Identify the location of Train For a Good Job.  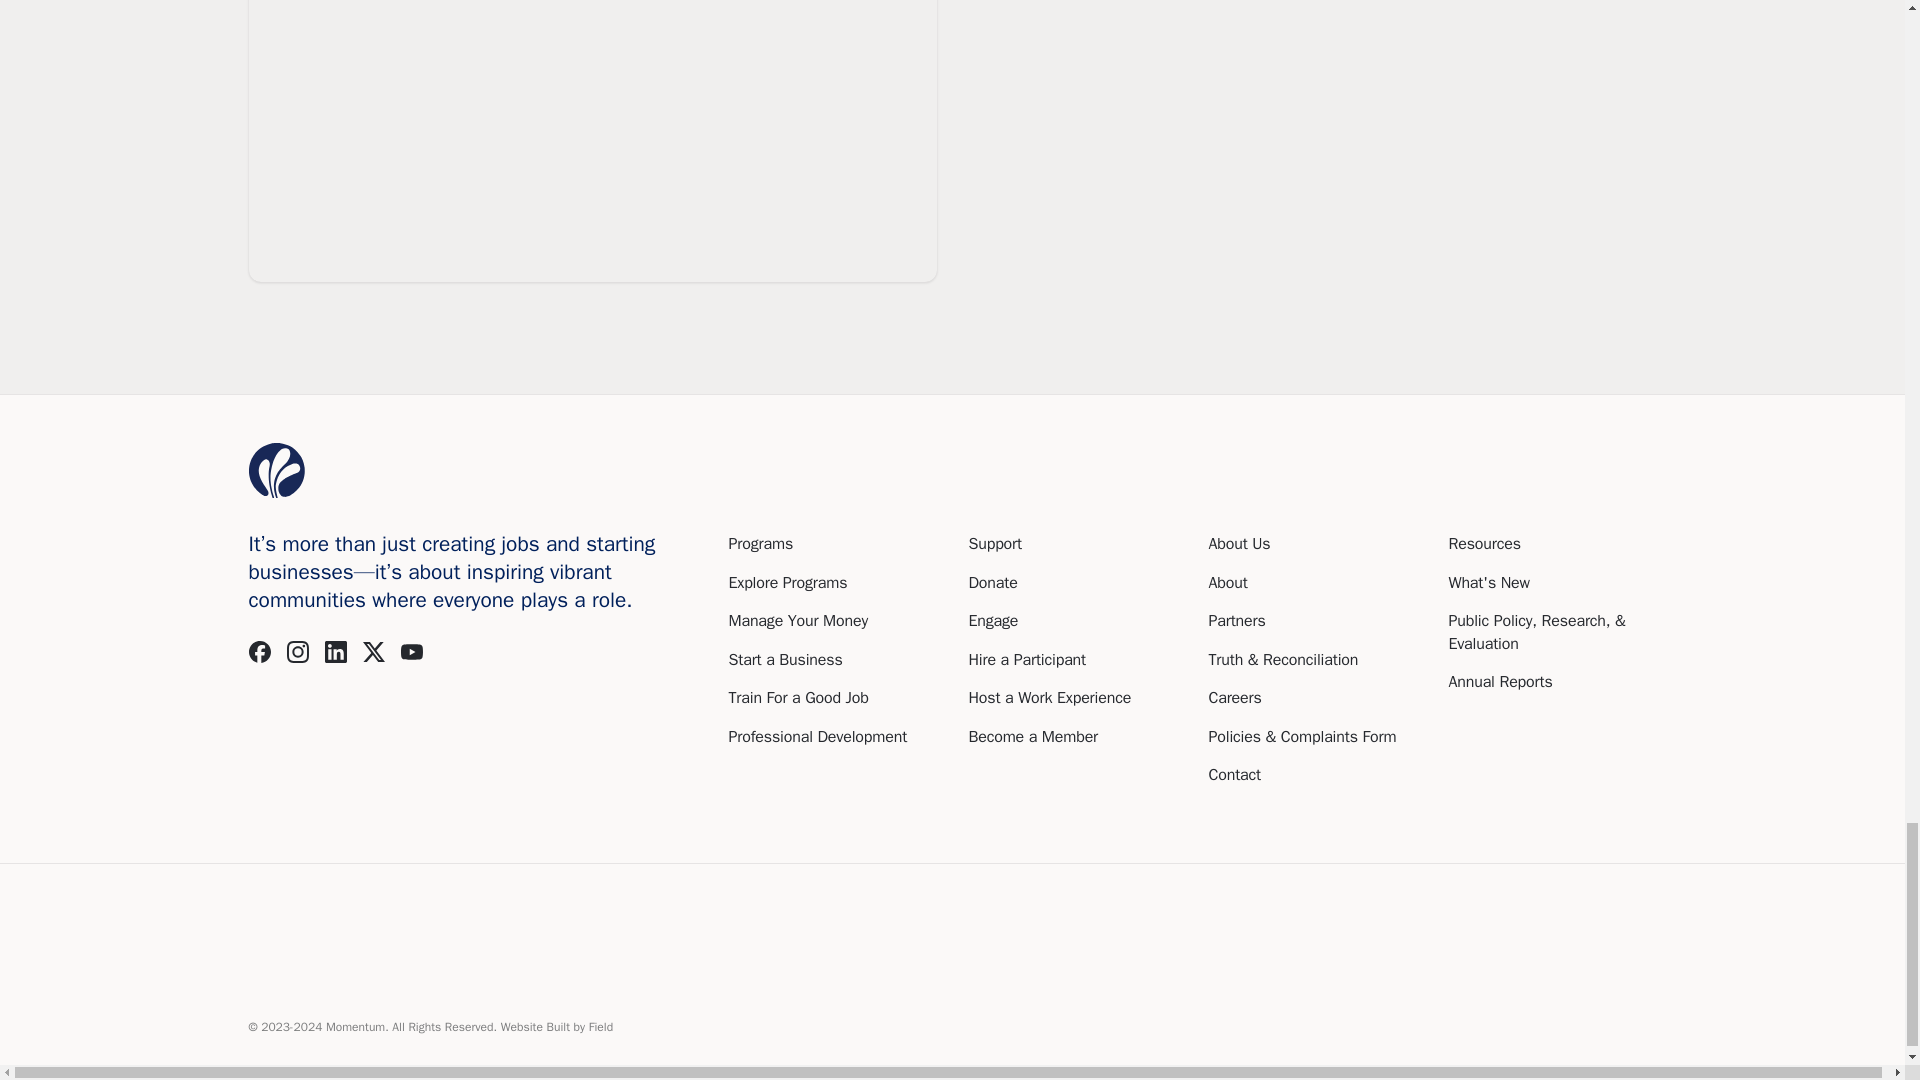
(797, 698).